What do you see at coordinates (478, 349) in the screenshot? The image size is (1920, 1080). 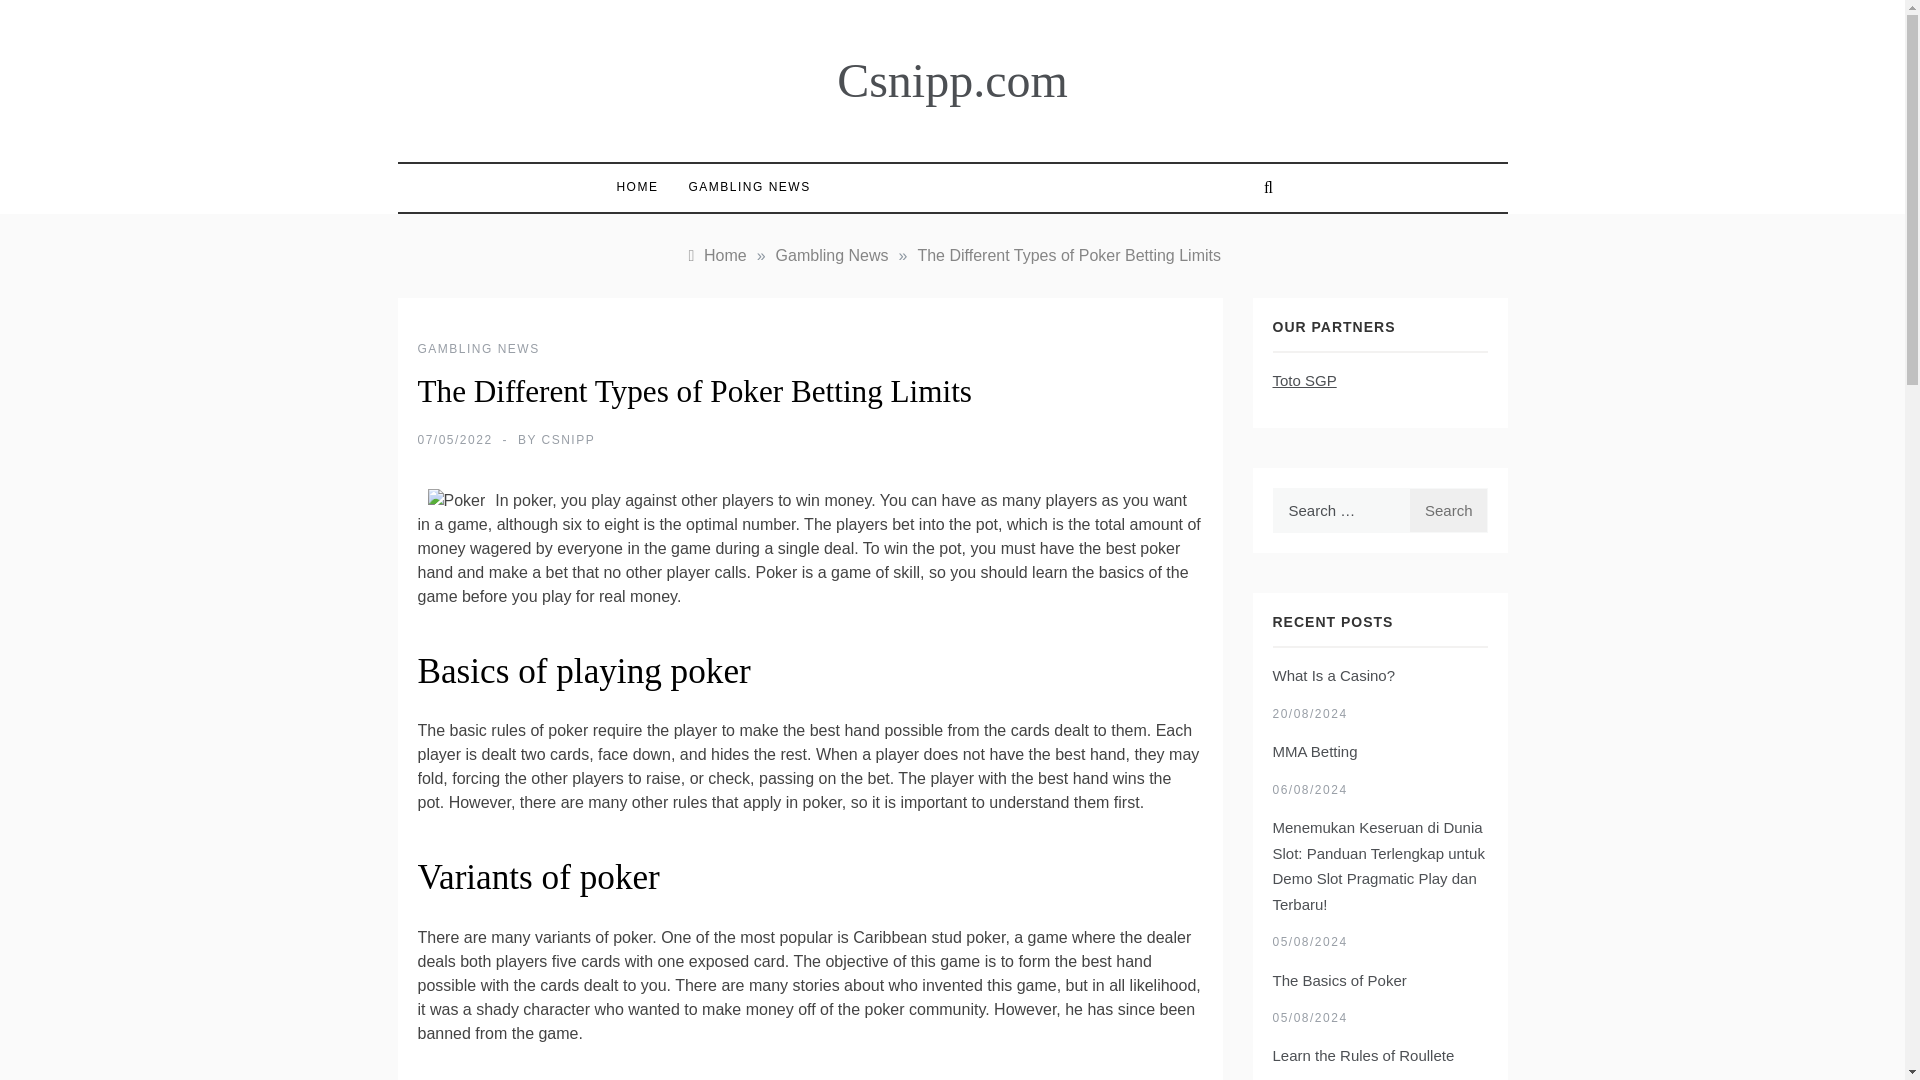 I see `GAMBLING NEWS` at bounding box center [478, 349].